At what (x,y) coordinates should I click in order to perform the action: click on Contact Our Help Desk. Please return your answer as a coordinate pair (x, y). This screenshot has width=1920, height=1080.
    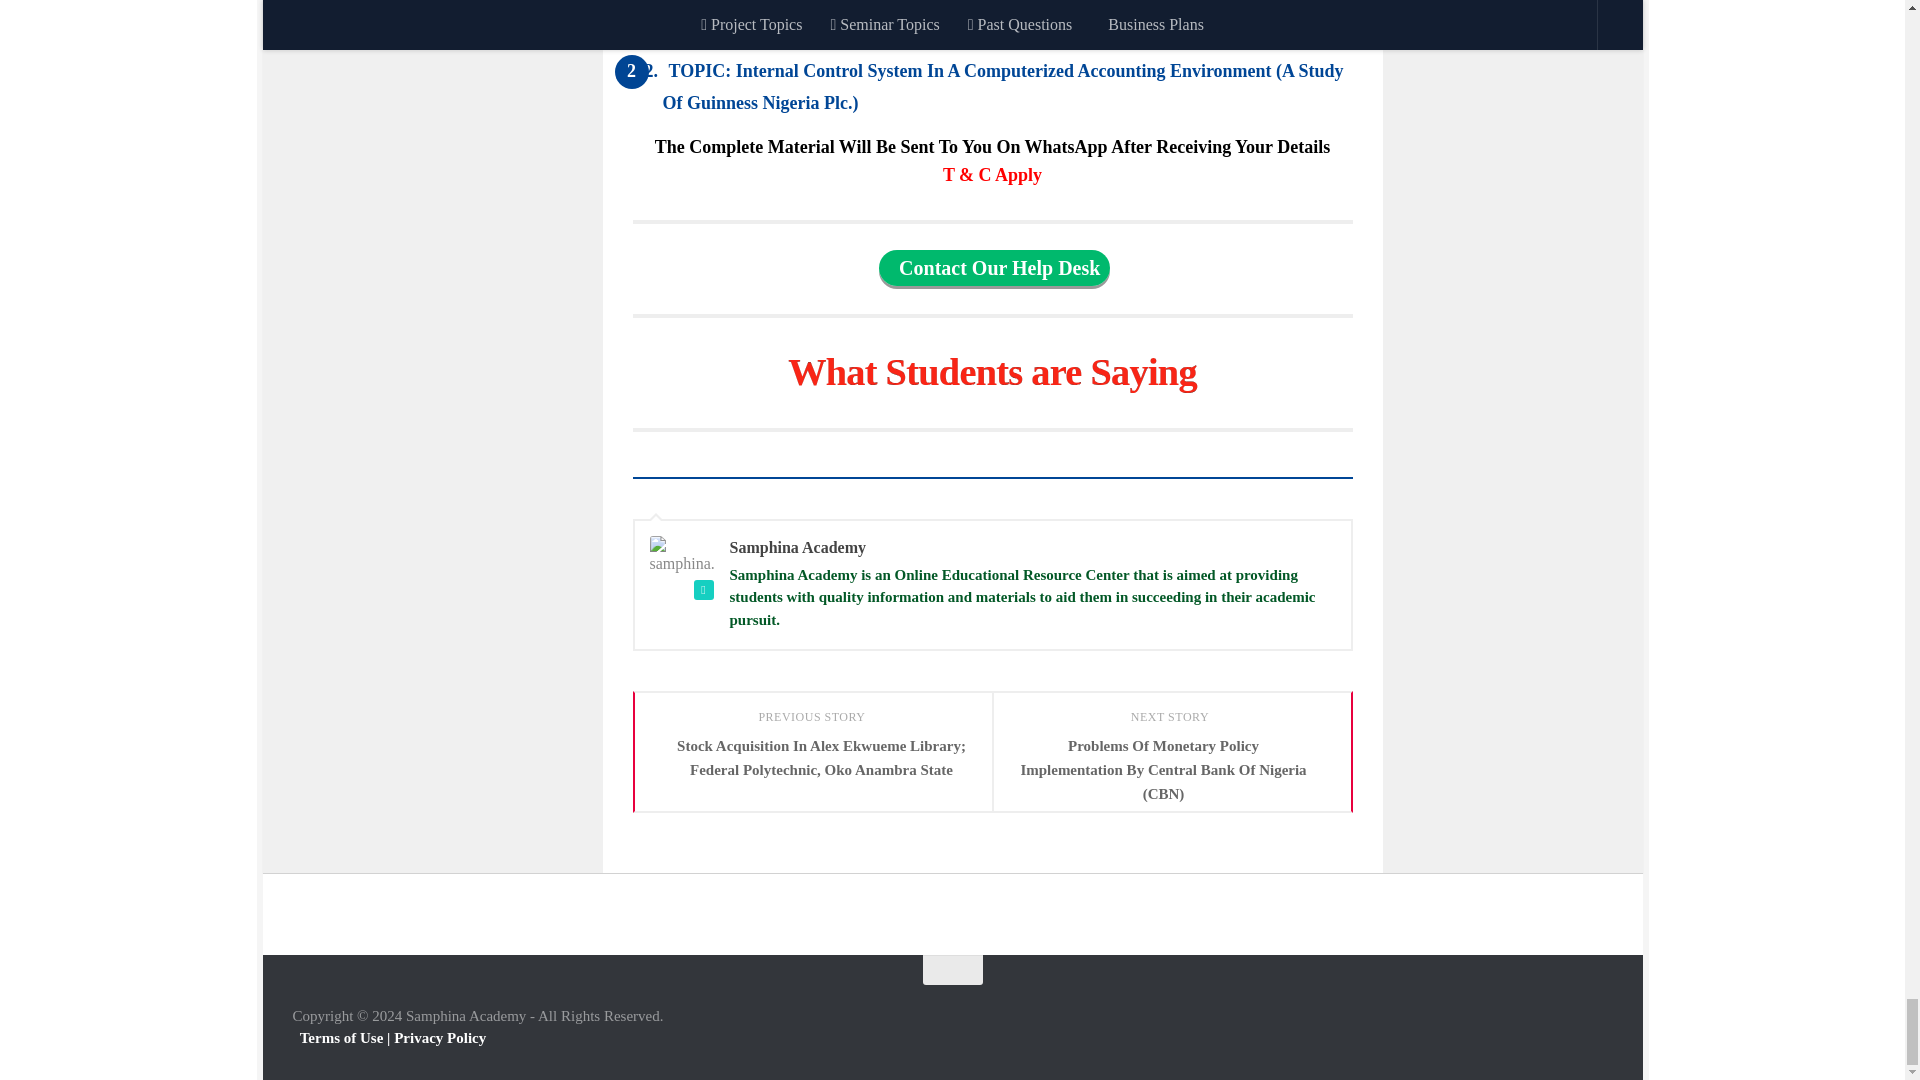
    Looking at the image, I should click on (994, 268).